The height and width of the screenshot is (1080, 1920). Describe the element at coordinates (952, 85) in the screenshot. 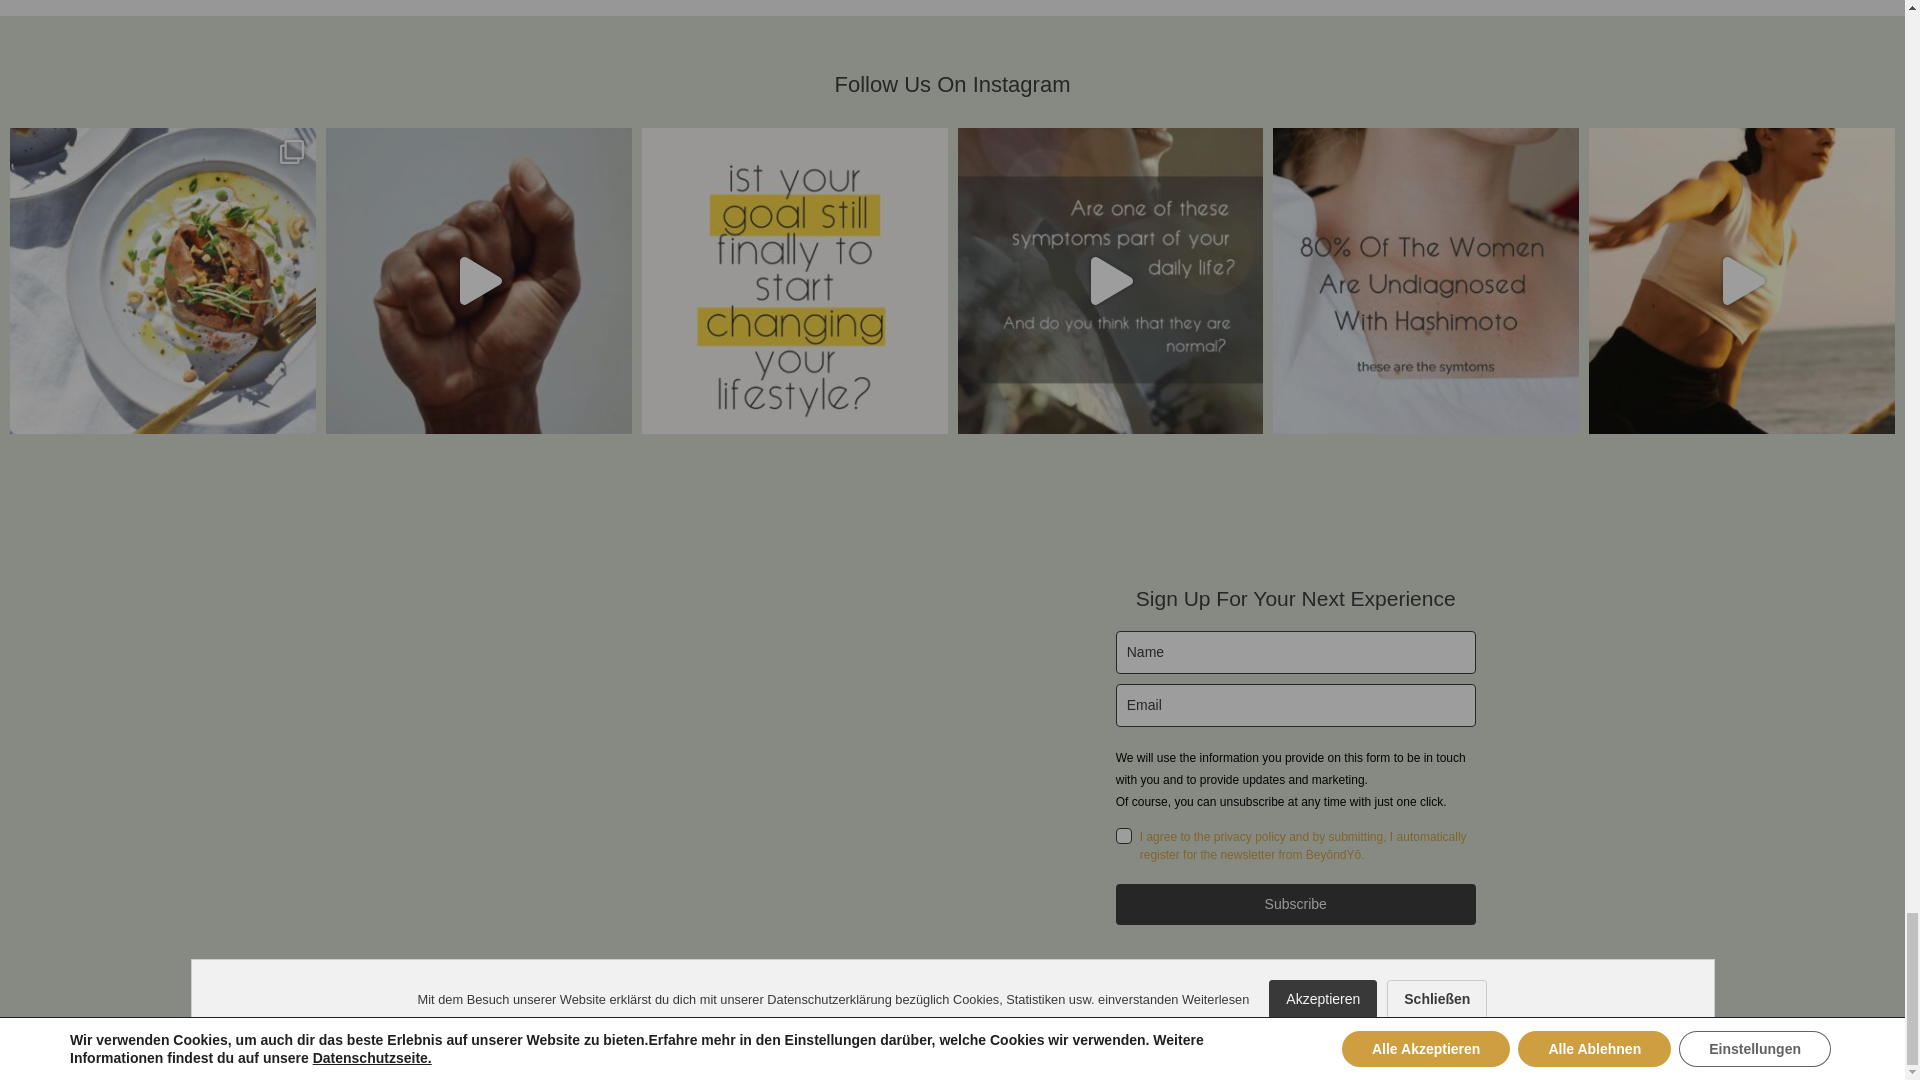

I see `Follow Us On Instagram` at that location.